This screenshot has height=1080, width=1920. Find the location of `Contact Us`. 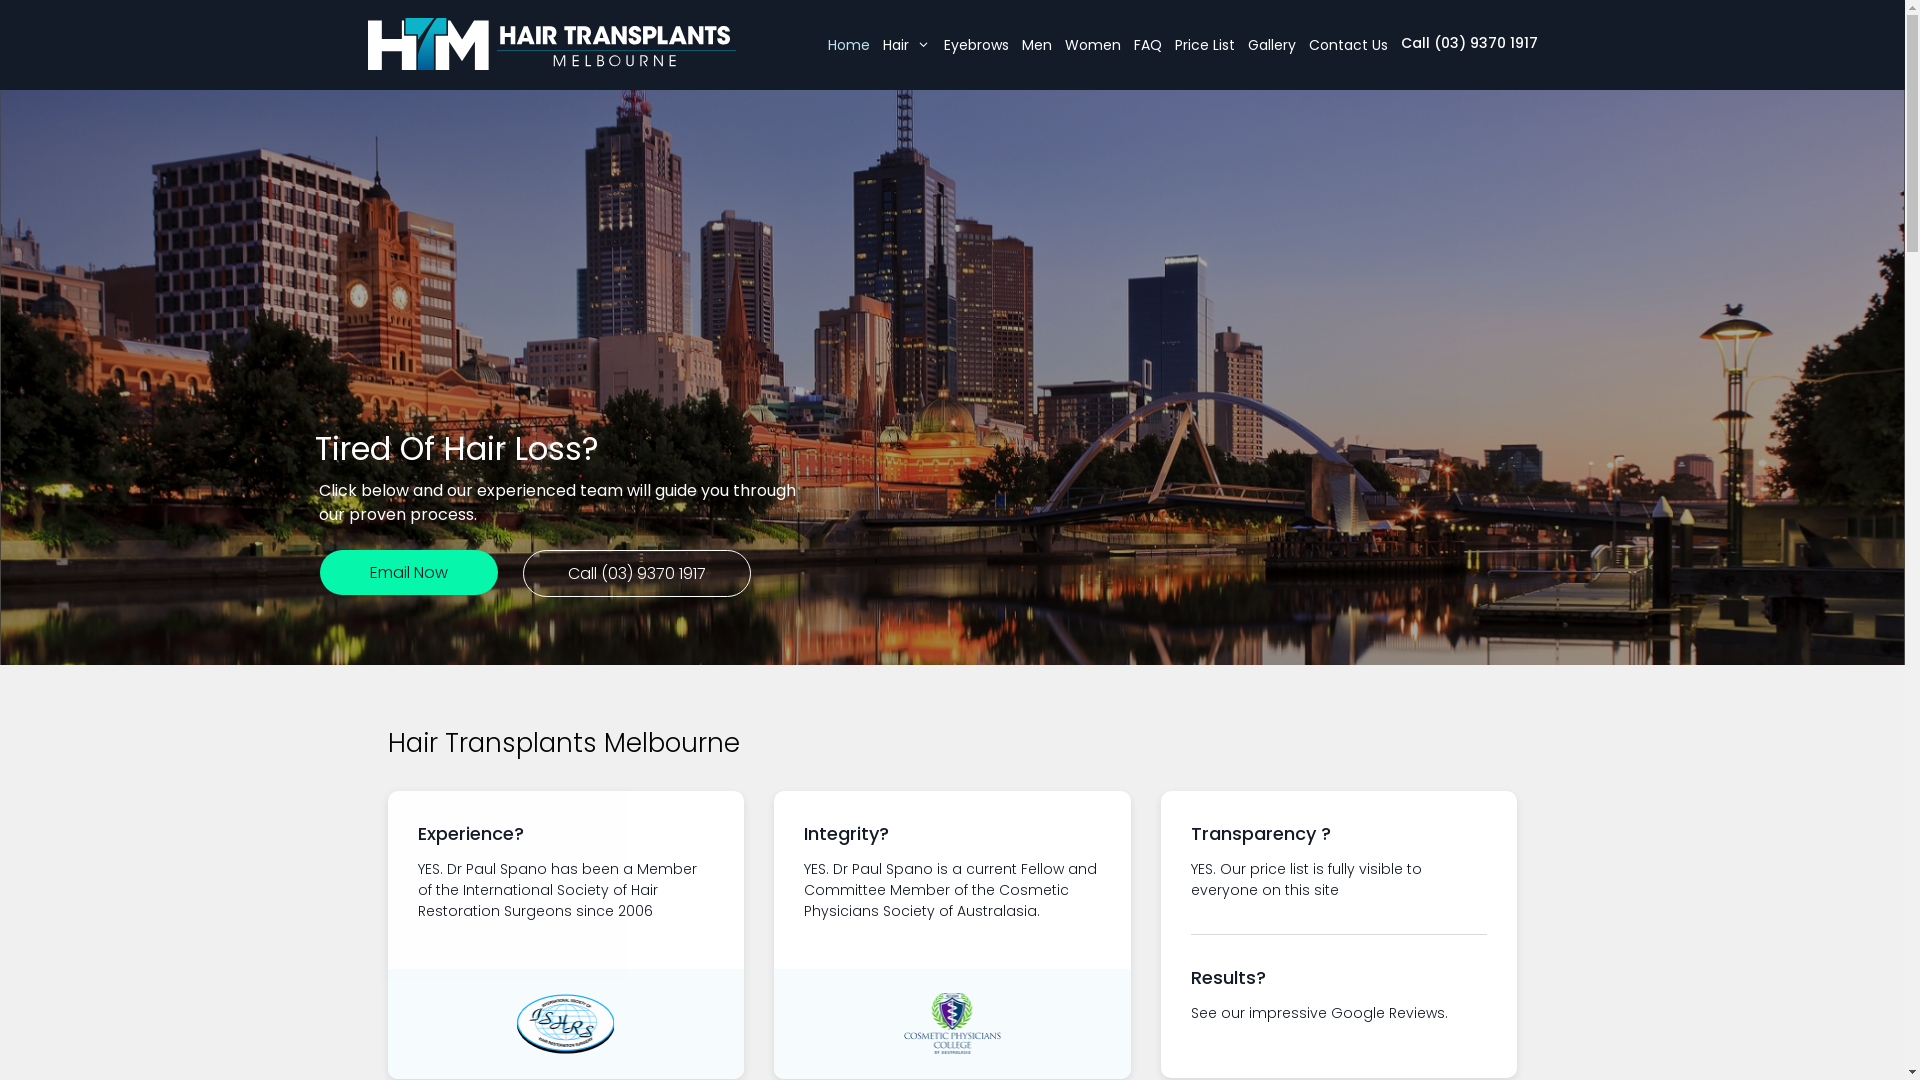

Contact Us is located at coordinates (1348, 45).